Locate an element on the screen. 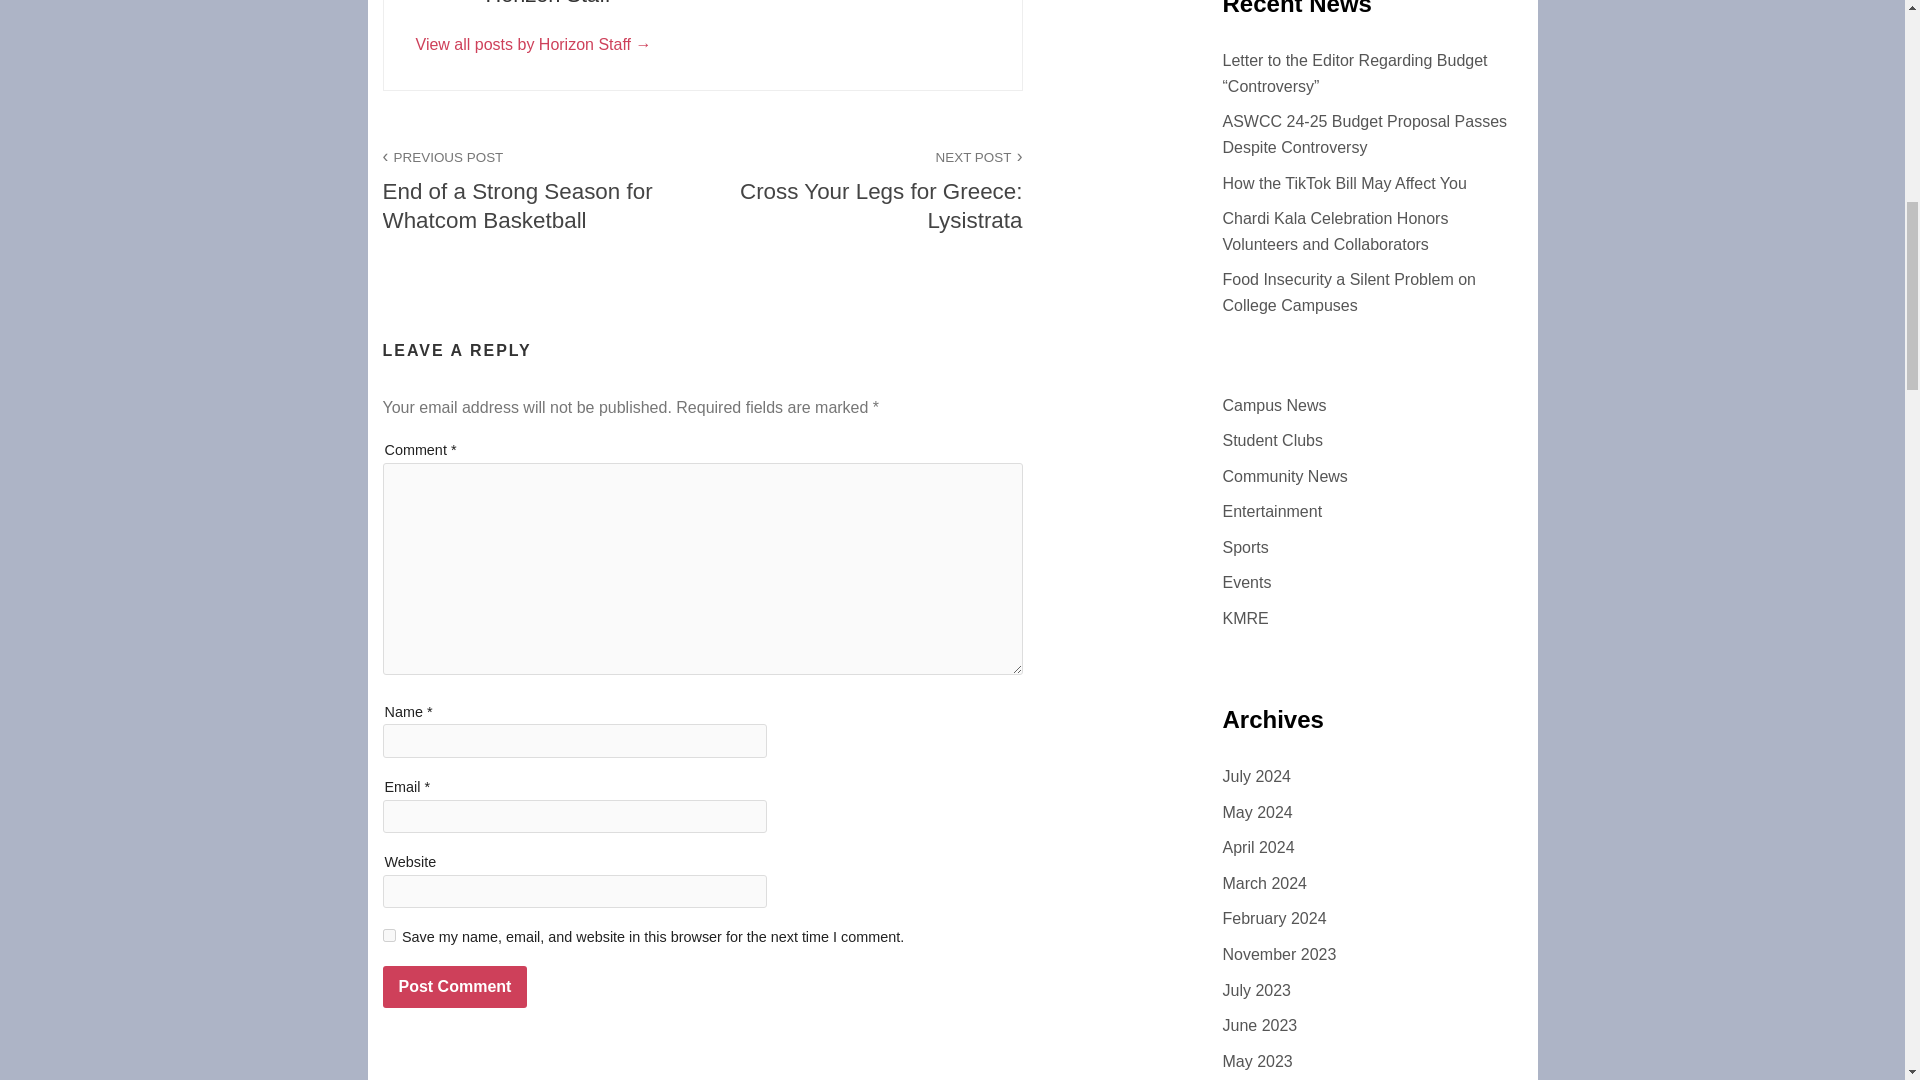 The height and width of the screenshot is (1080, 1920). Community News is located at coordinates (1348, 292).